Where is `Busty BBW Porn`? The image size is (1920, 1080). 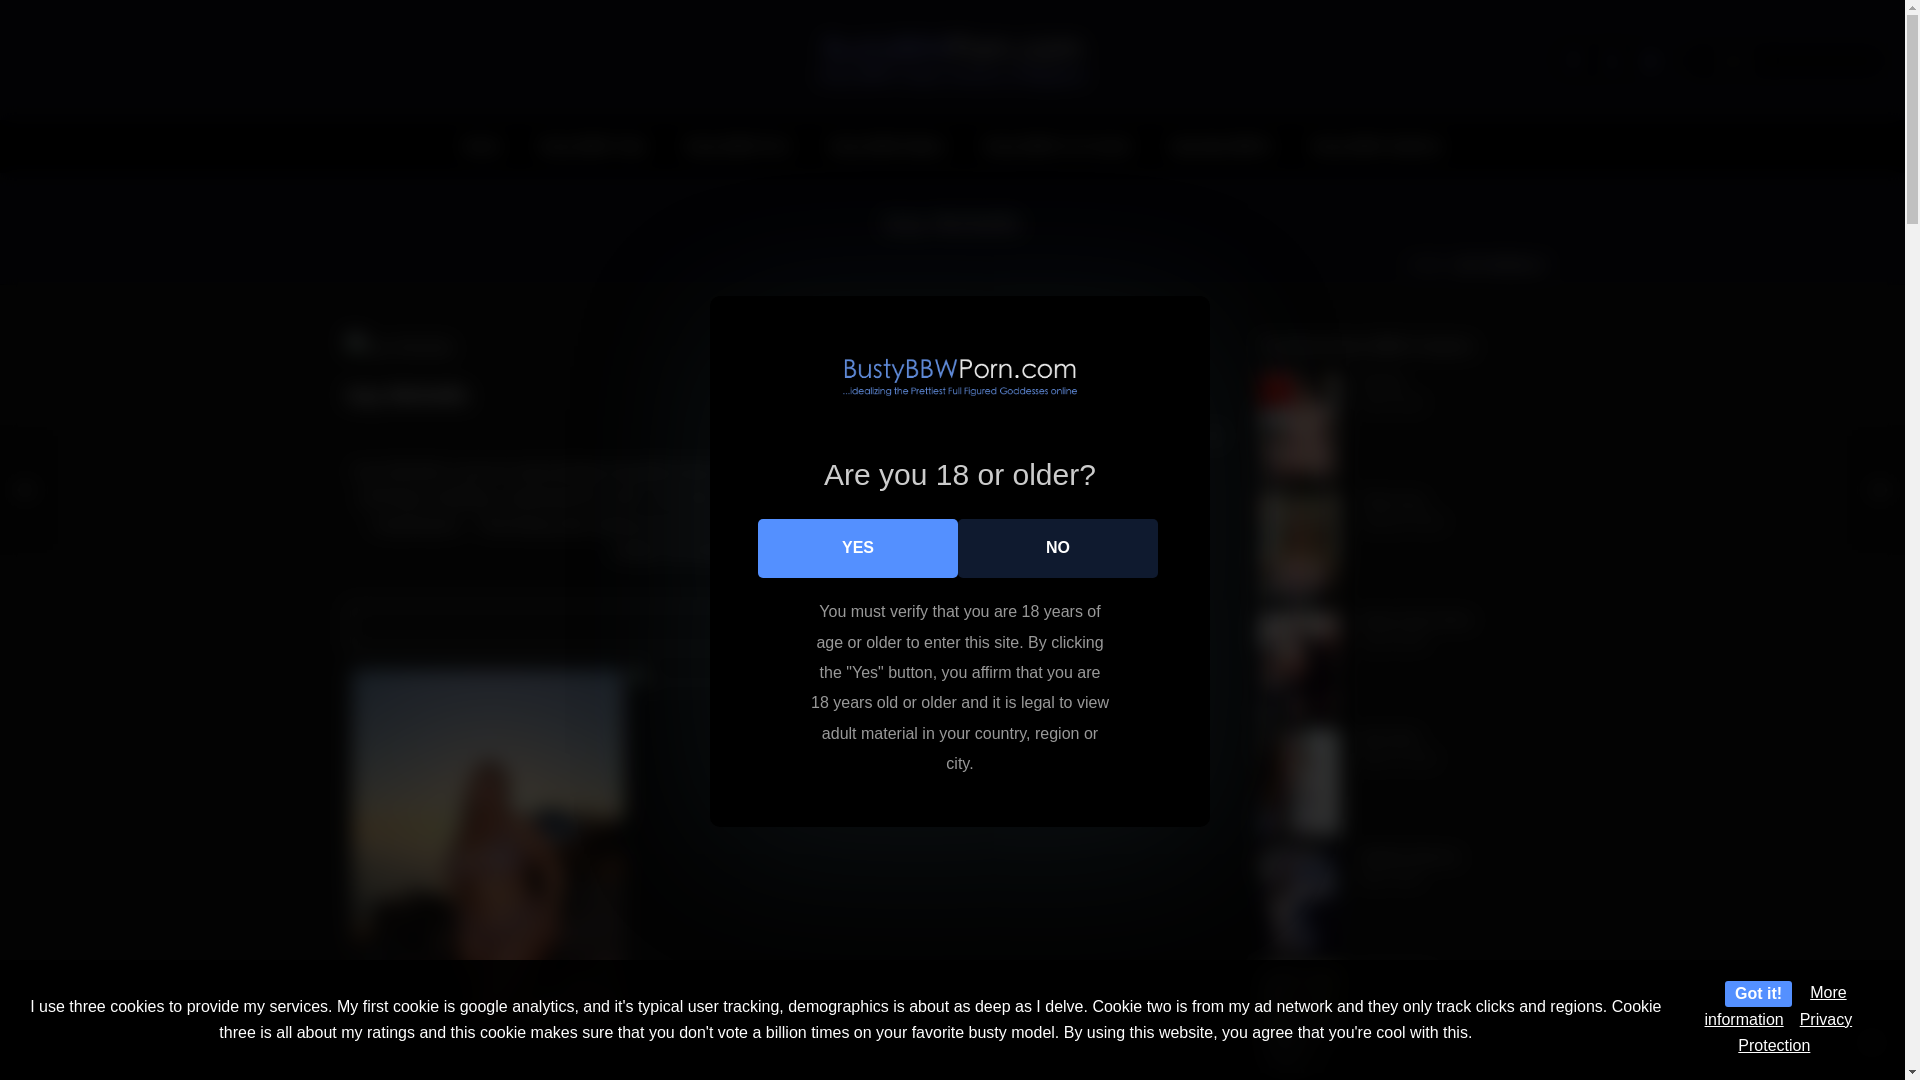
Busty BBW Porn is located at coordinates (952, 60).